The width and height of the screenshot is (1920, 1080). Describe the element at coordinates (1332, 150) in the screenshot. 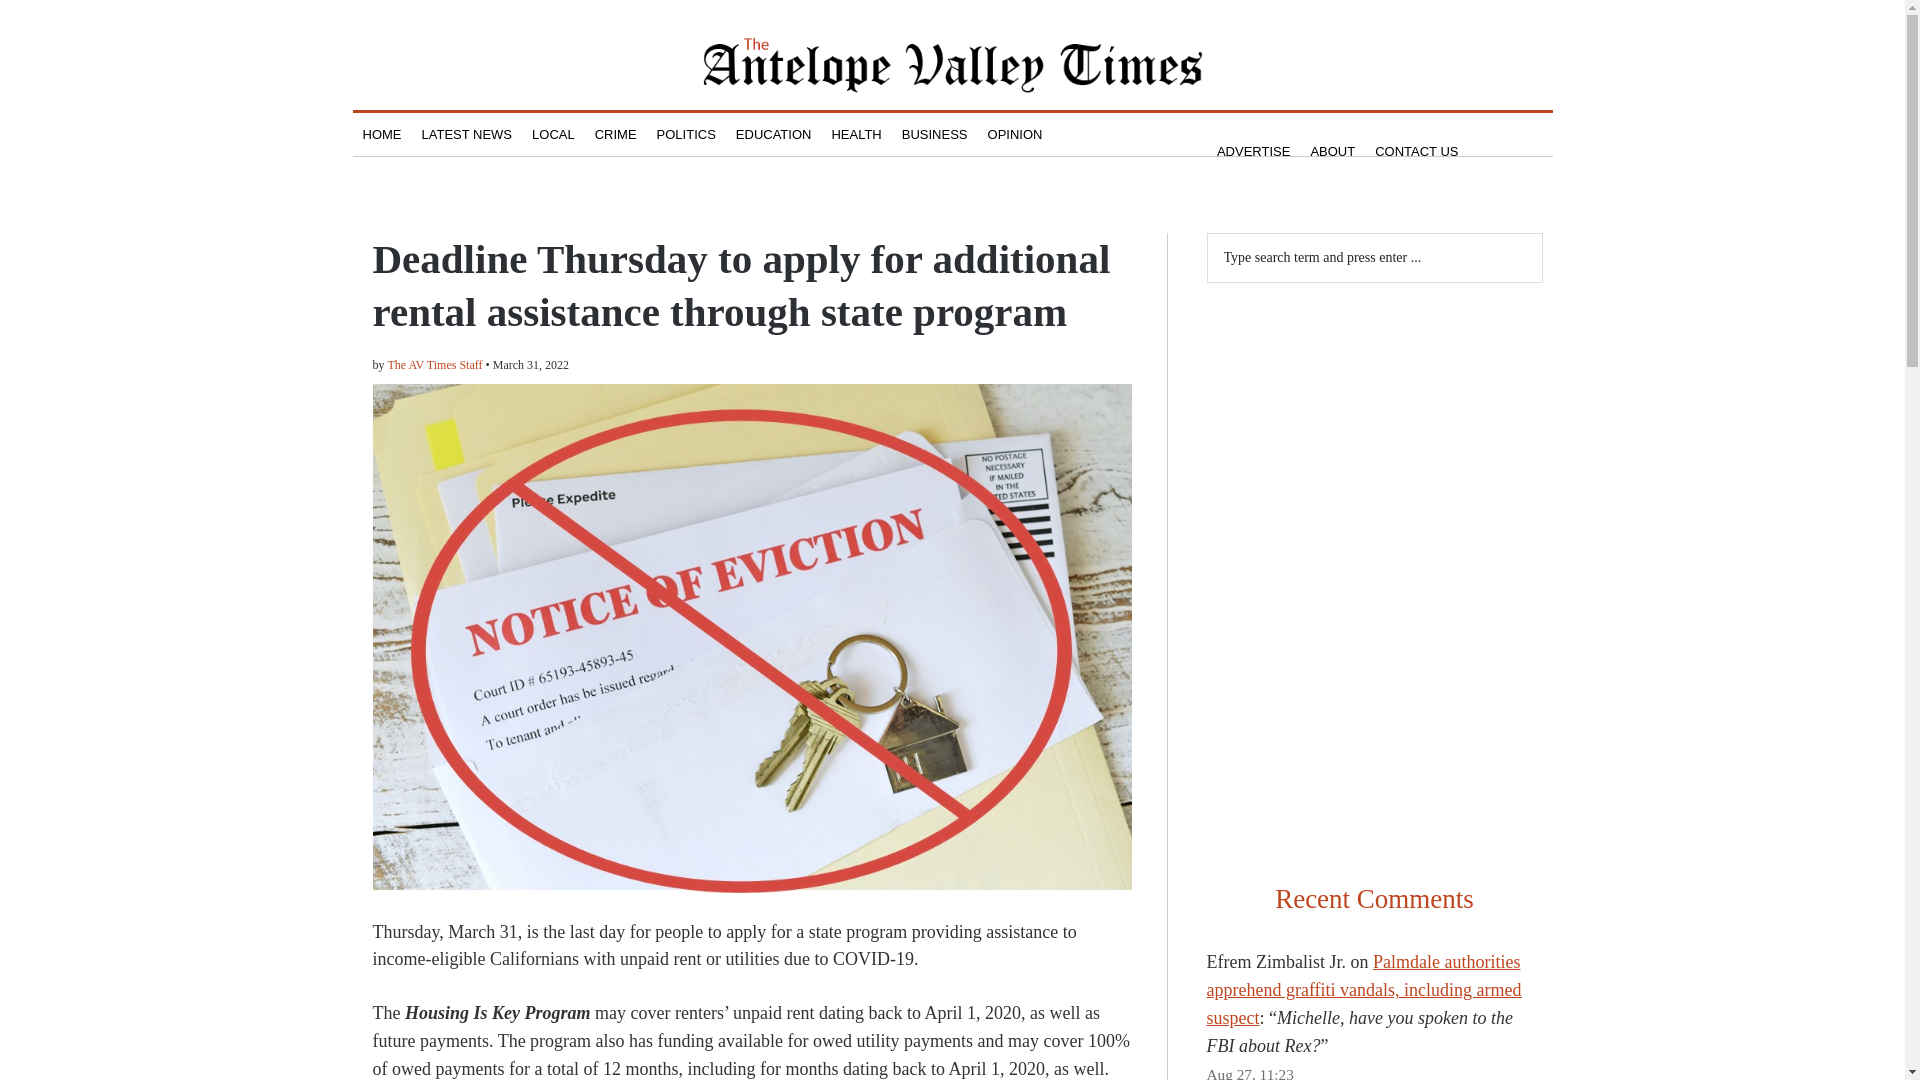

I see `ABOUT` at that location.